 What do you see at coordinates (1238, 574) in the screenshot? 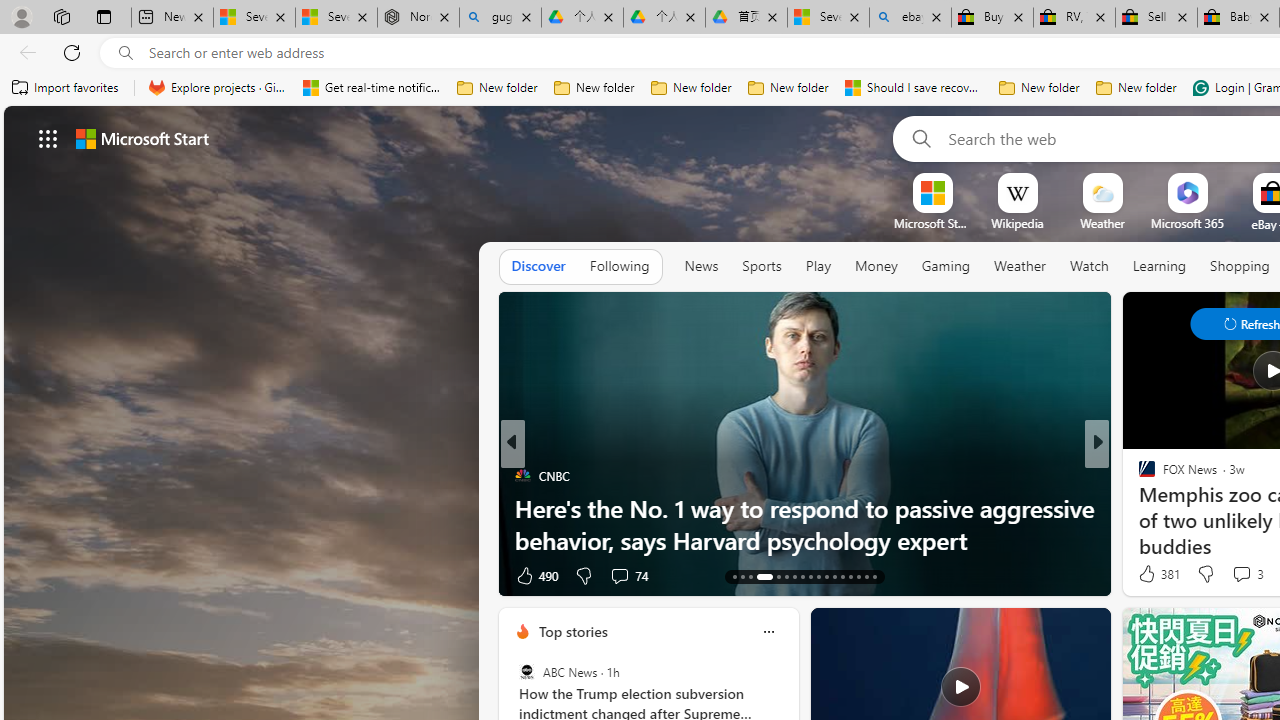
I see `View comments 10 Comment` at bounding box center [1238, 574].